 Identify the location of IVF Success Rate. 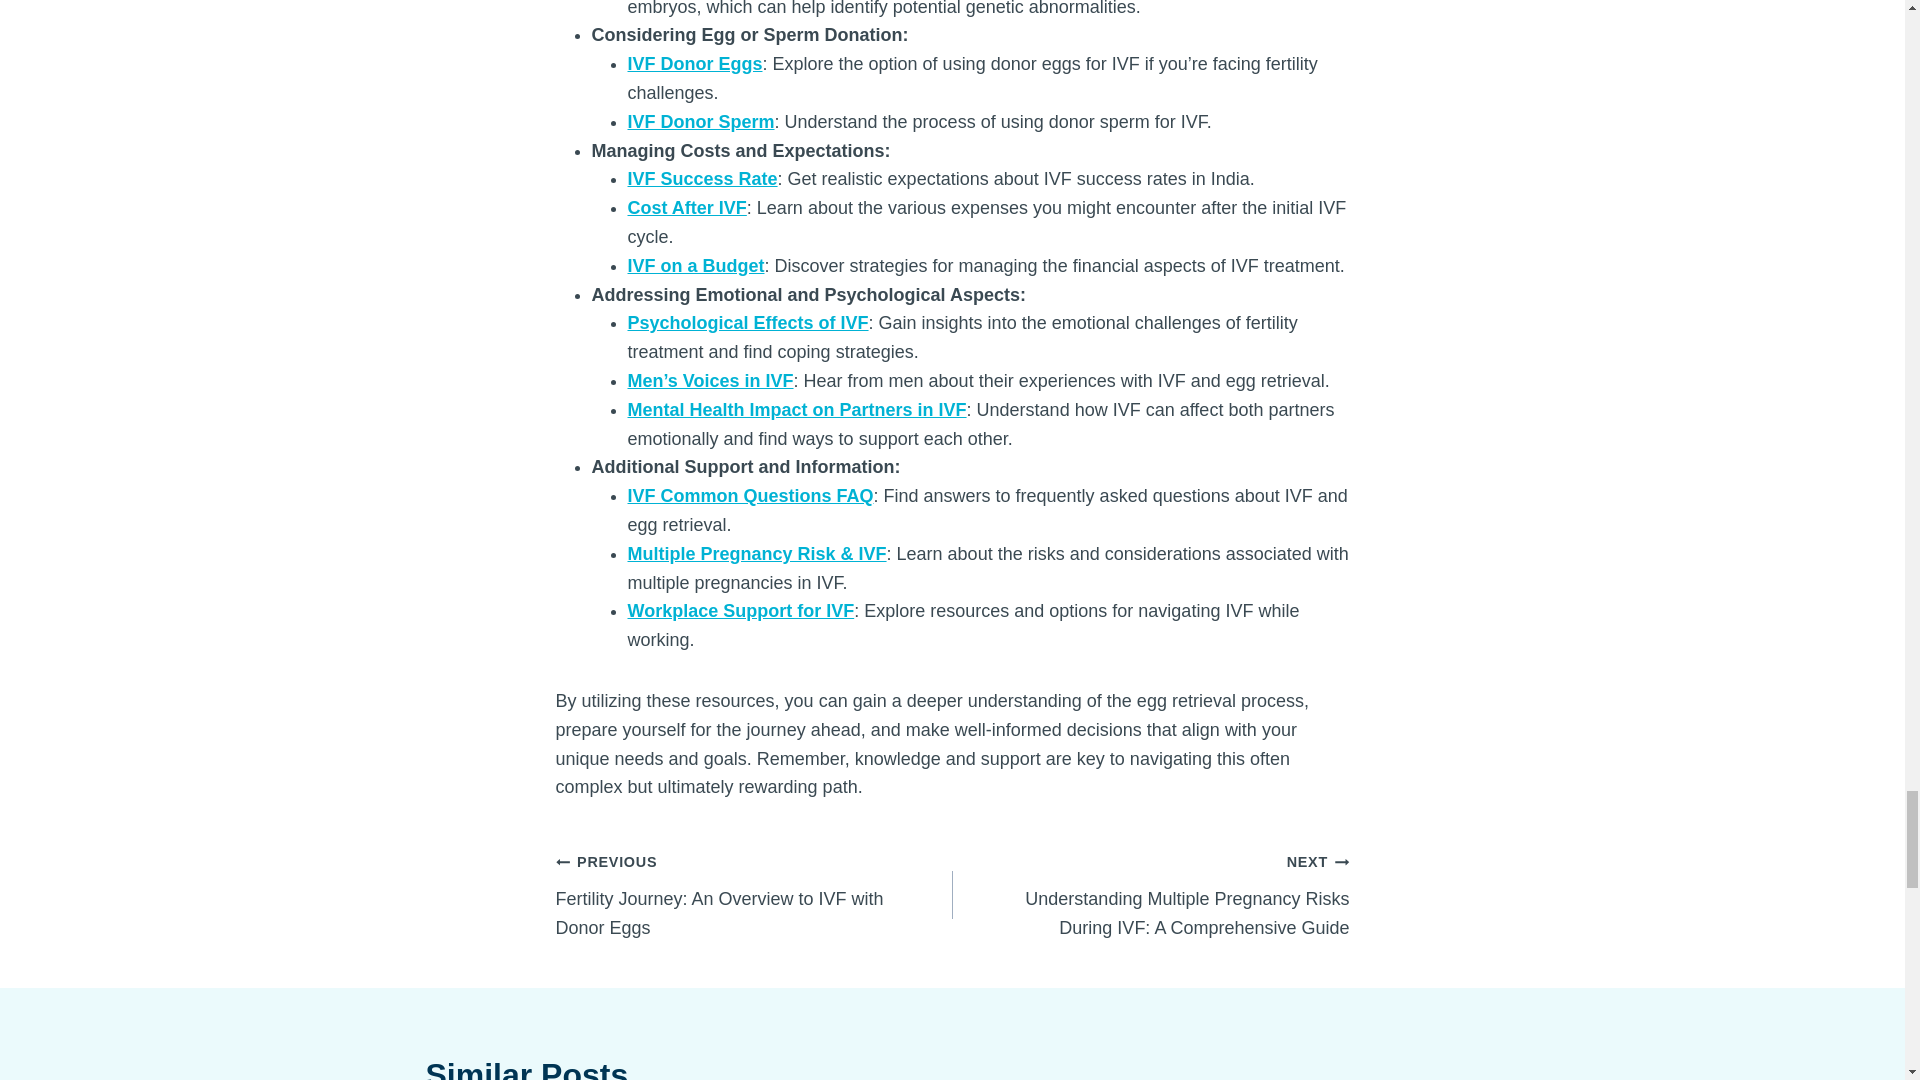
(702, 178).